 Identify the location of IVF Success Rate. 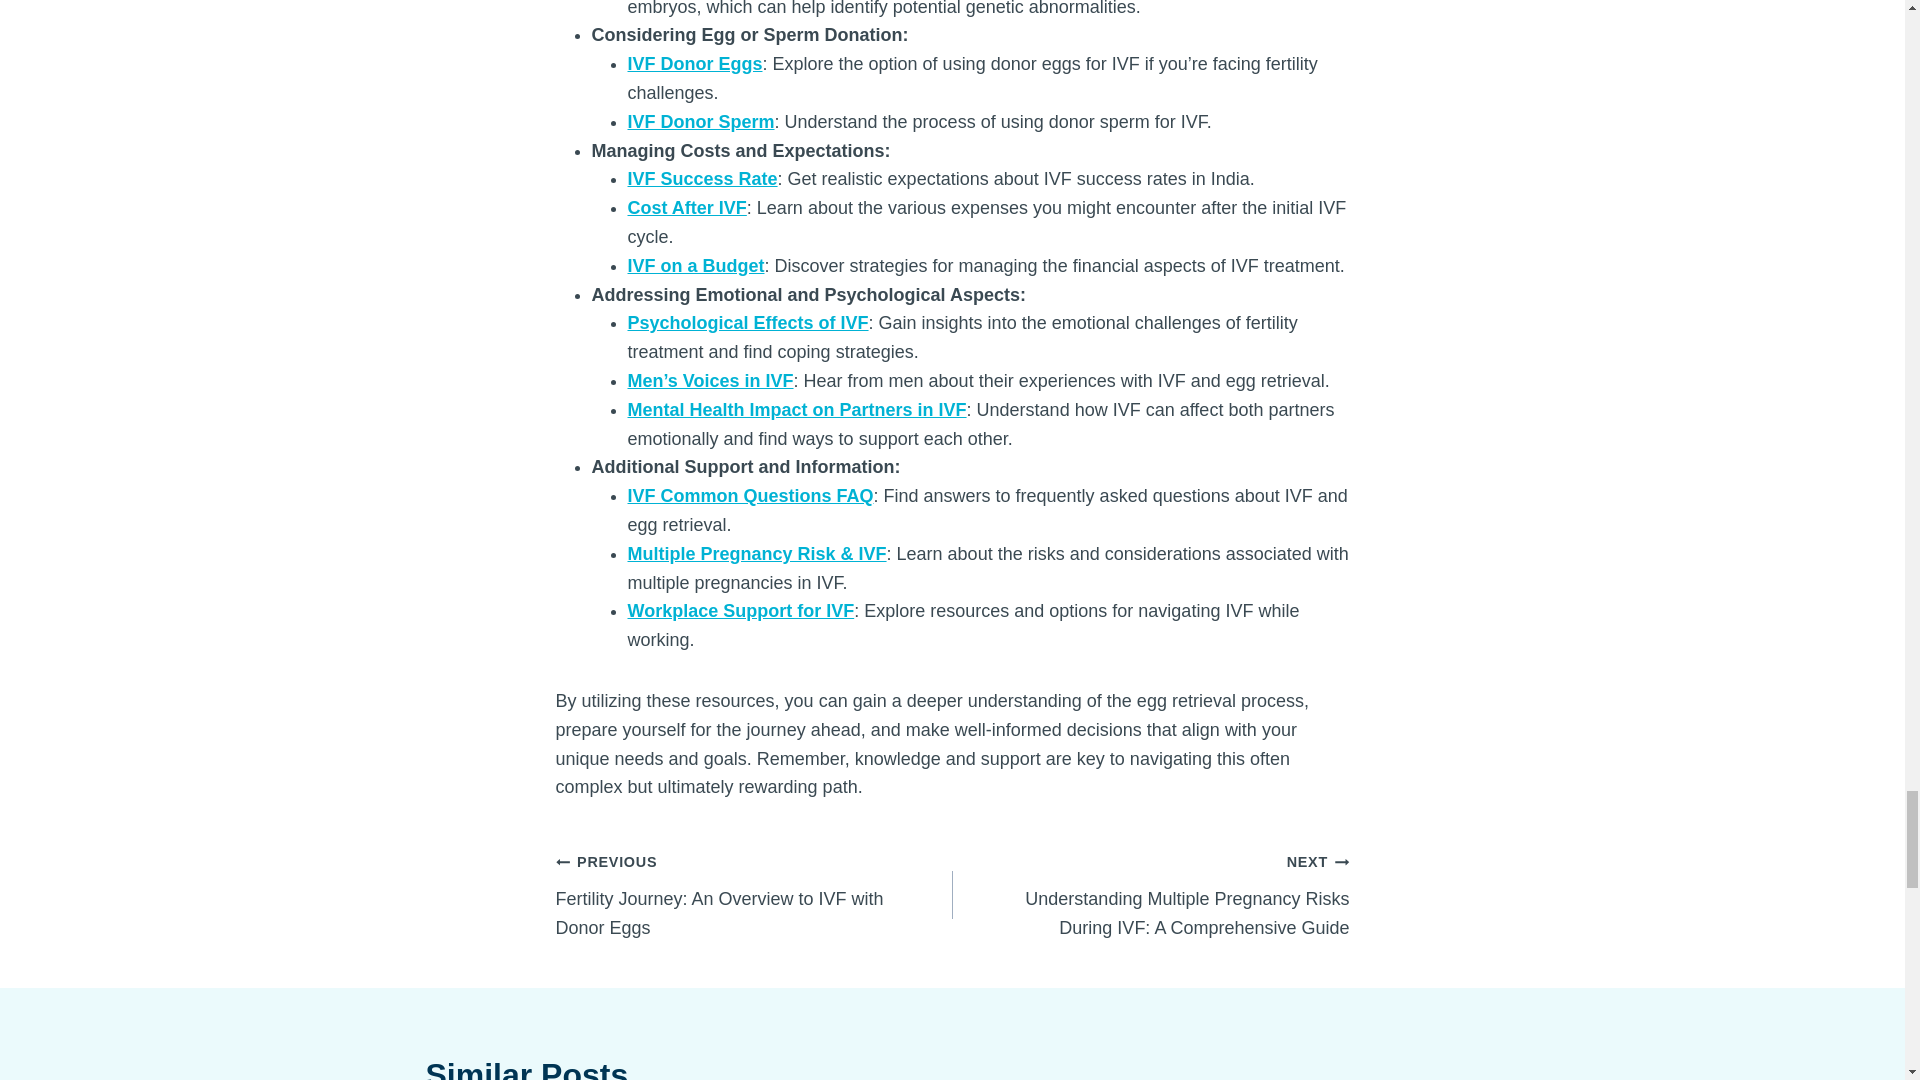
(702, 178).